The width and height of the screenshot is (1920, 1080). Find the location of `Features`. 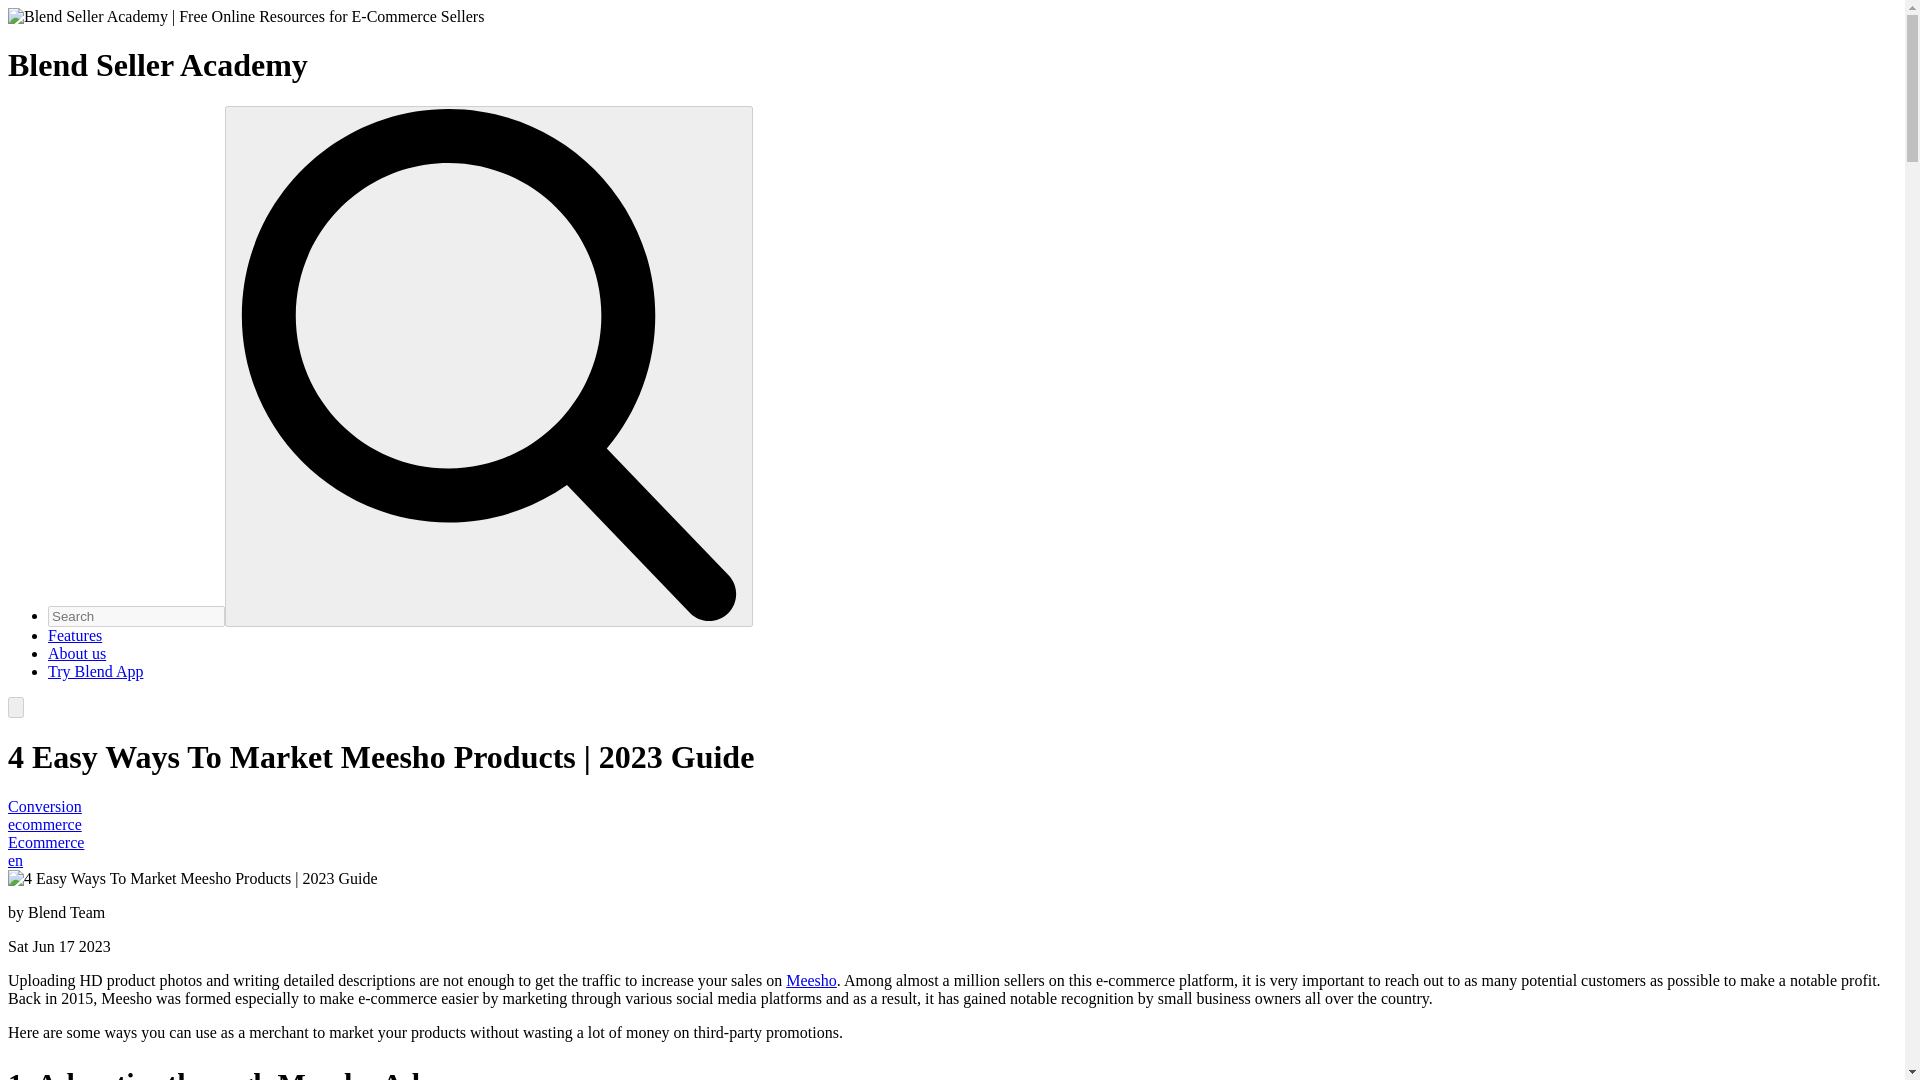

Features is located at coordinates (74, 635).